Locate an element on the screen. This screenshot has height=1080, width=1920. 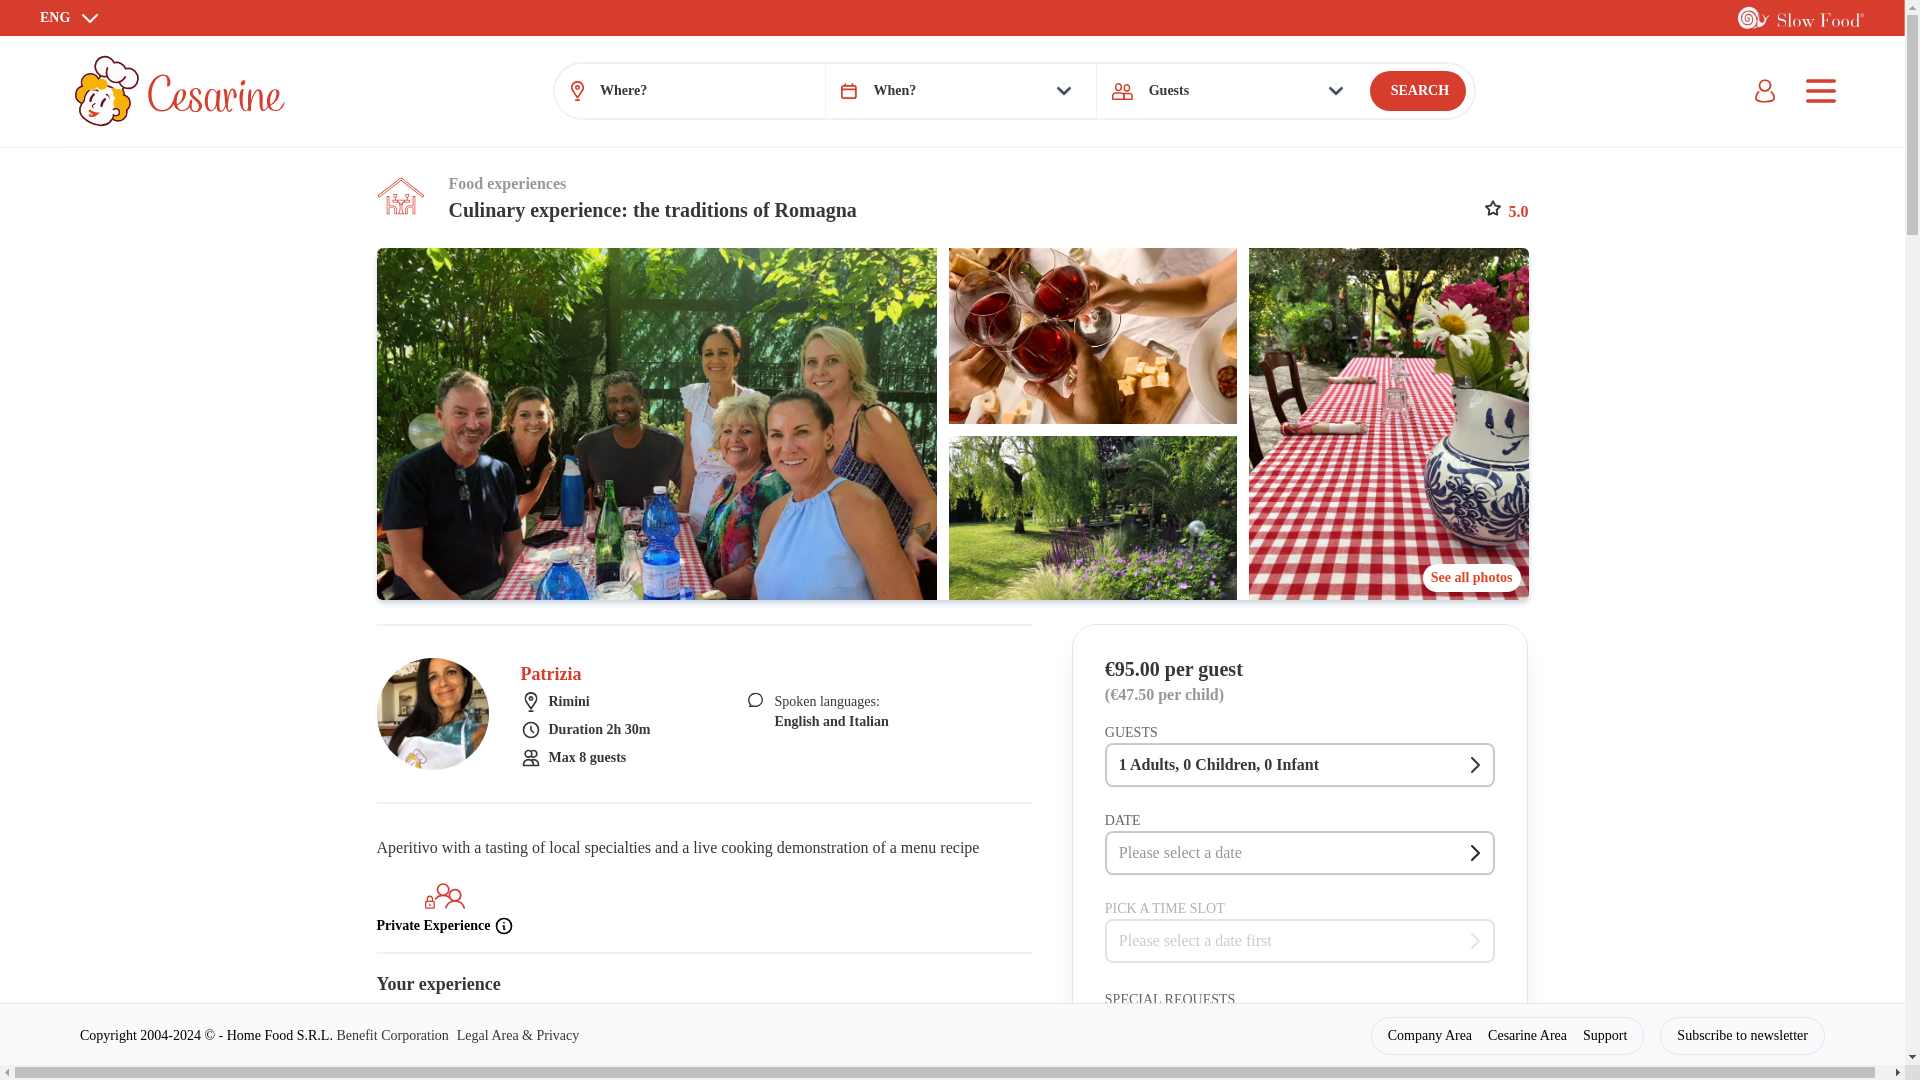
1 Adults, 0 Children, 0 Infant is located at coordinates (1300, 765).